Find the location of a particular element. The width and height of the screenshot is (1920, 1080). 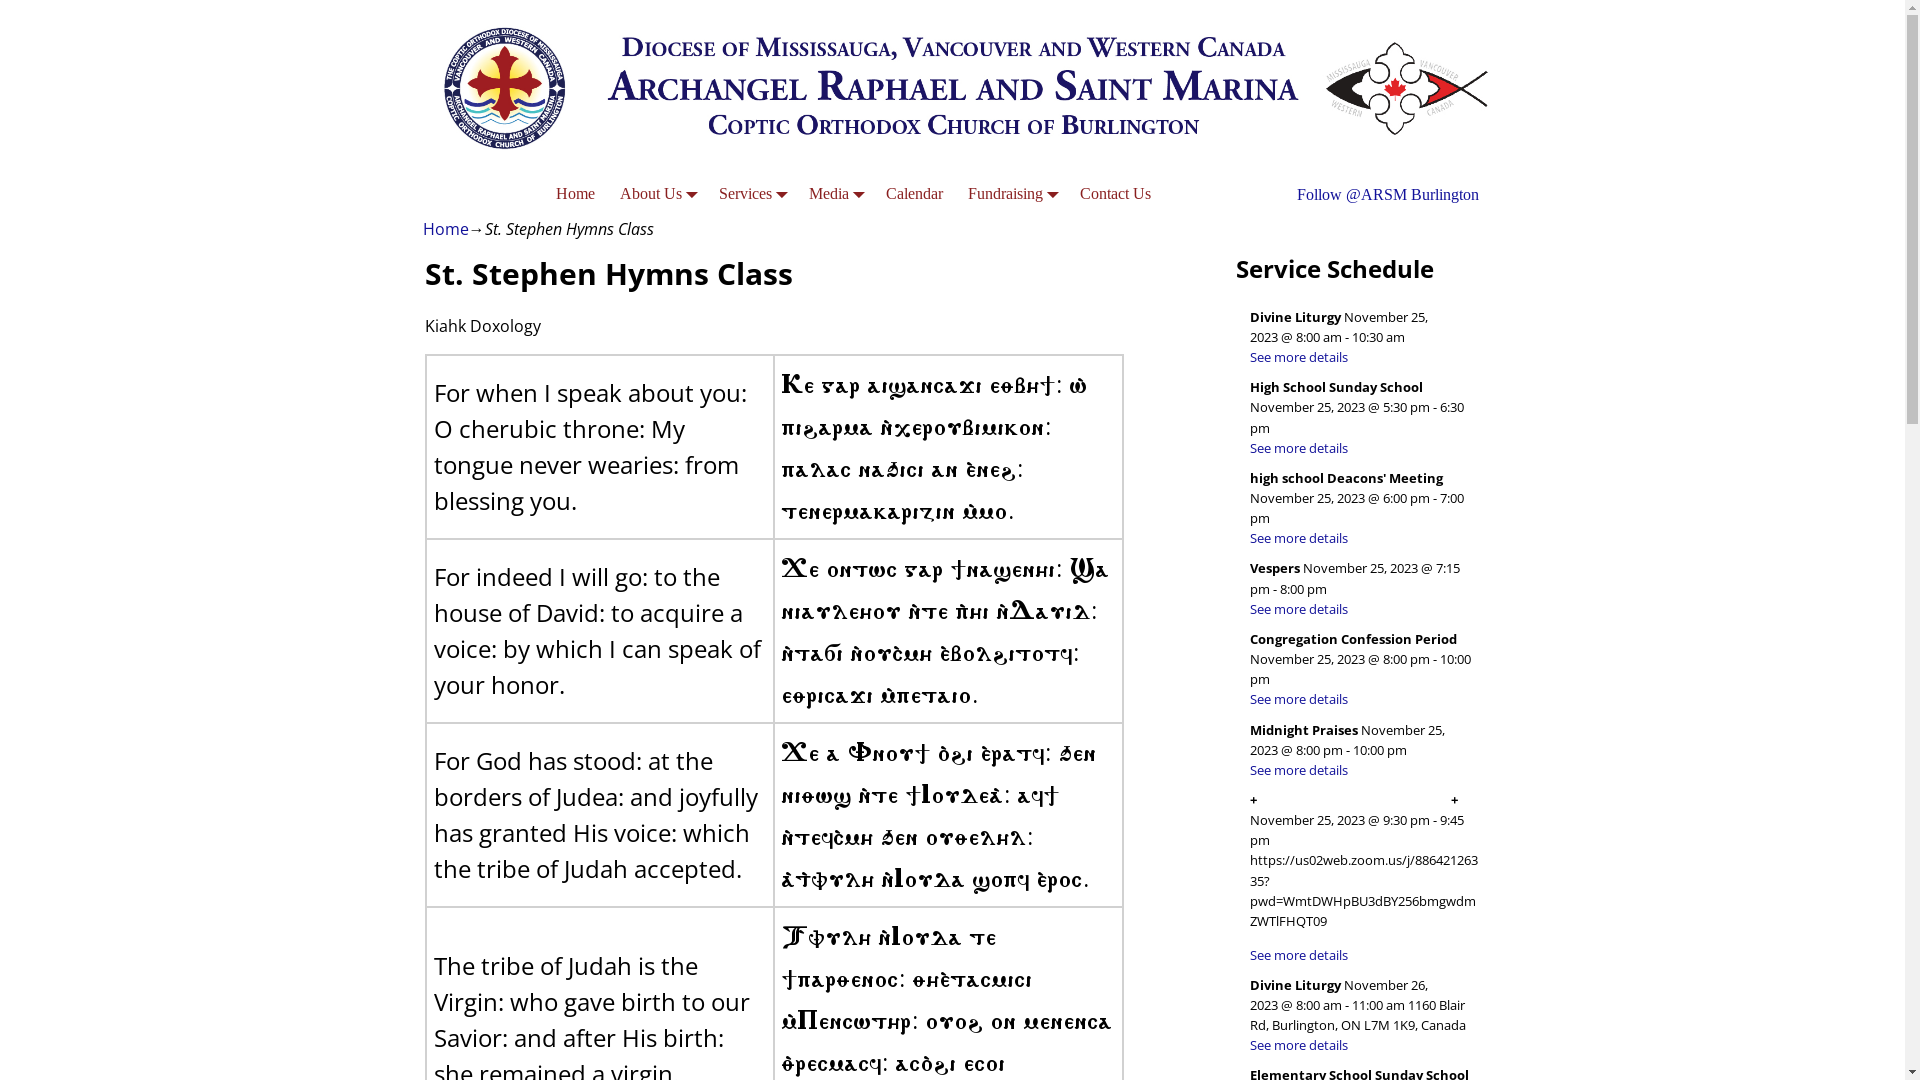

See more details is located at coordinates (1299, 699).